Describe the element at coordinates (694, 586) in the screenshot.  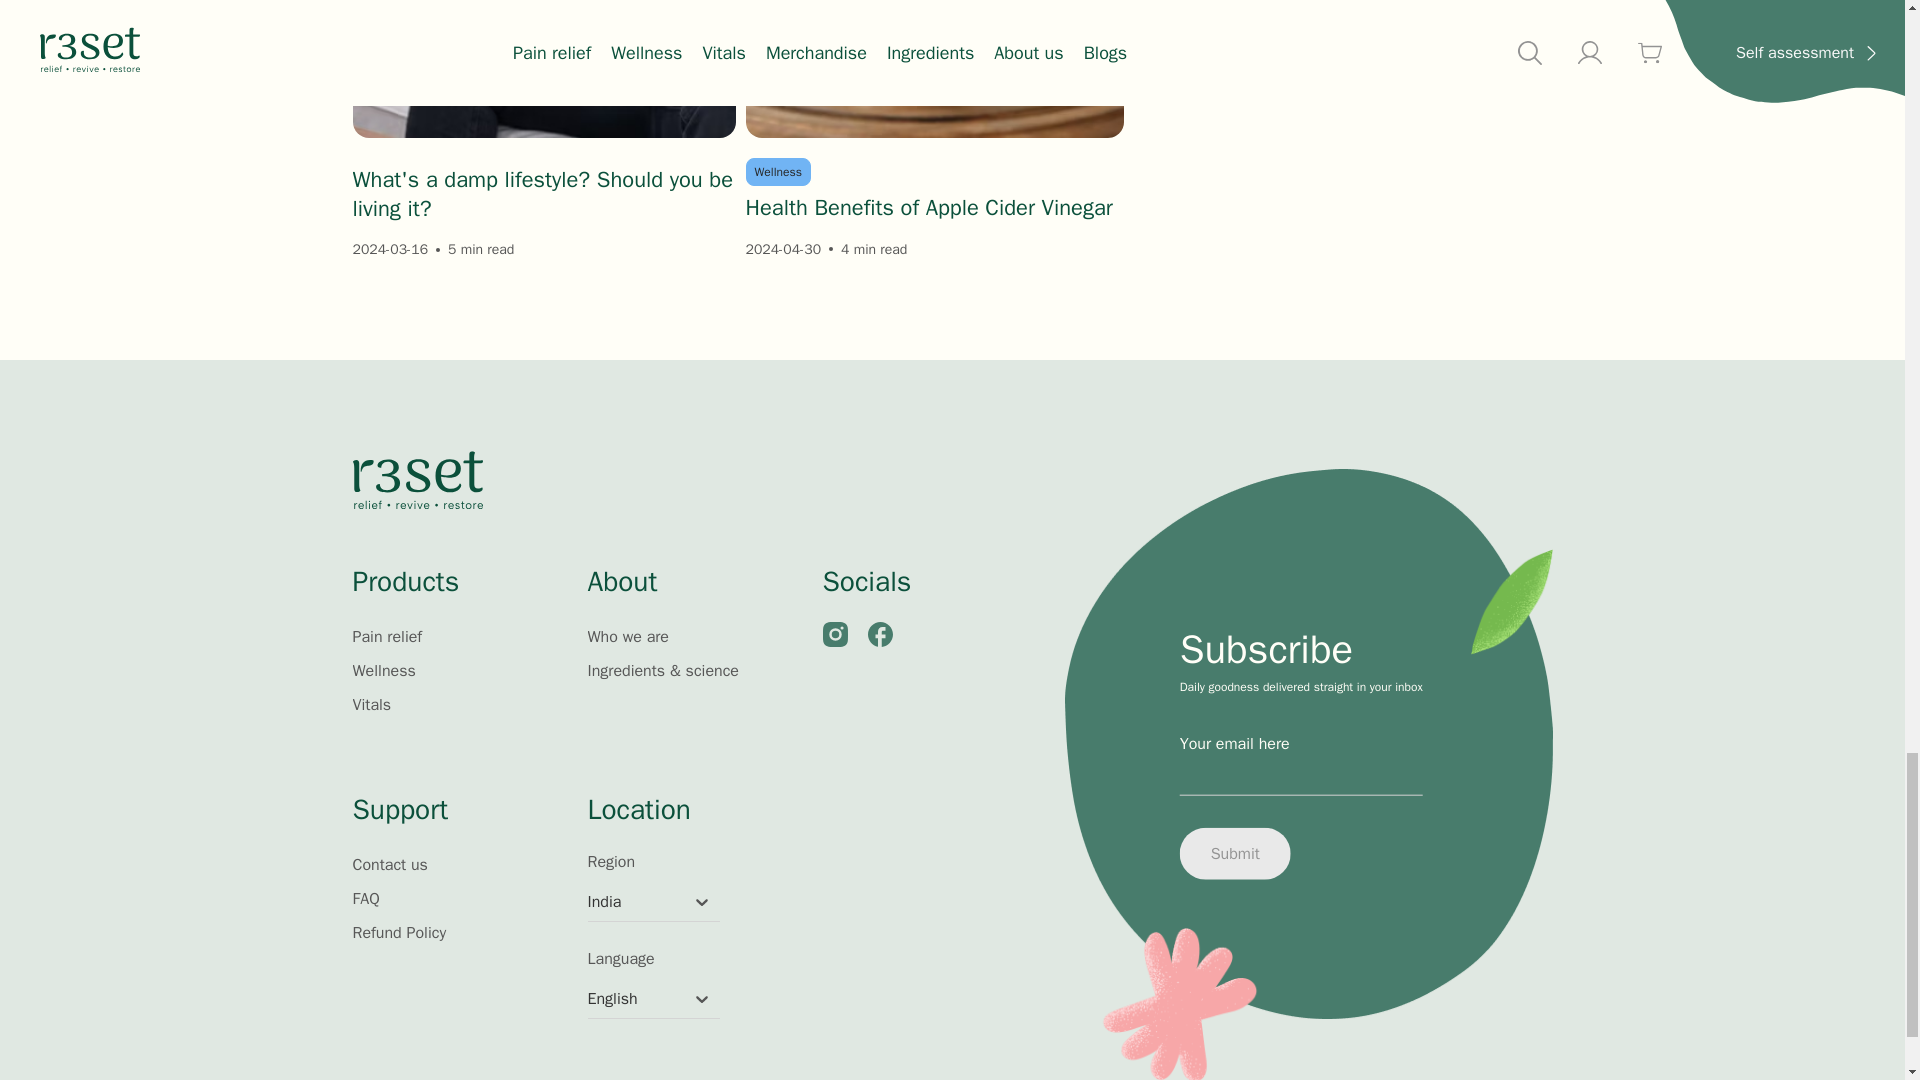
I see `About` at that location.